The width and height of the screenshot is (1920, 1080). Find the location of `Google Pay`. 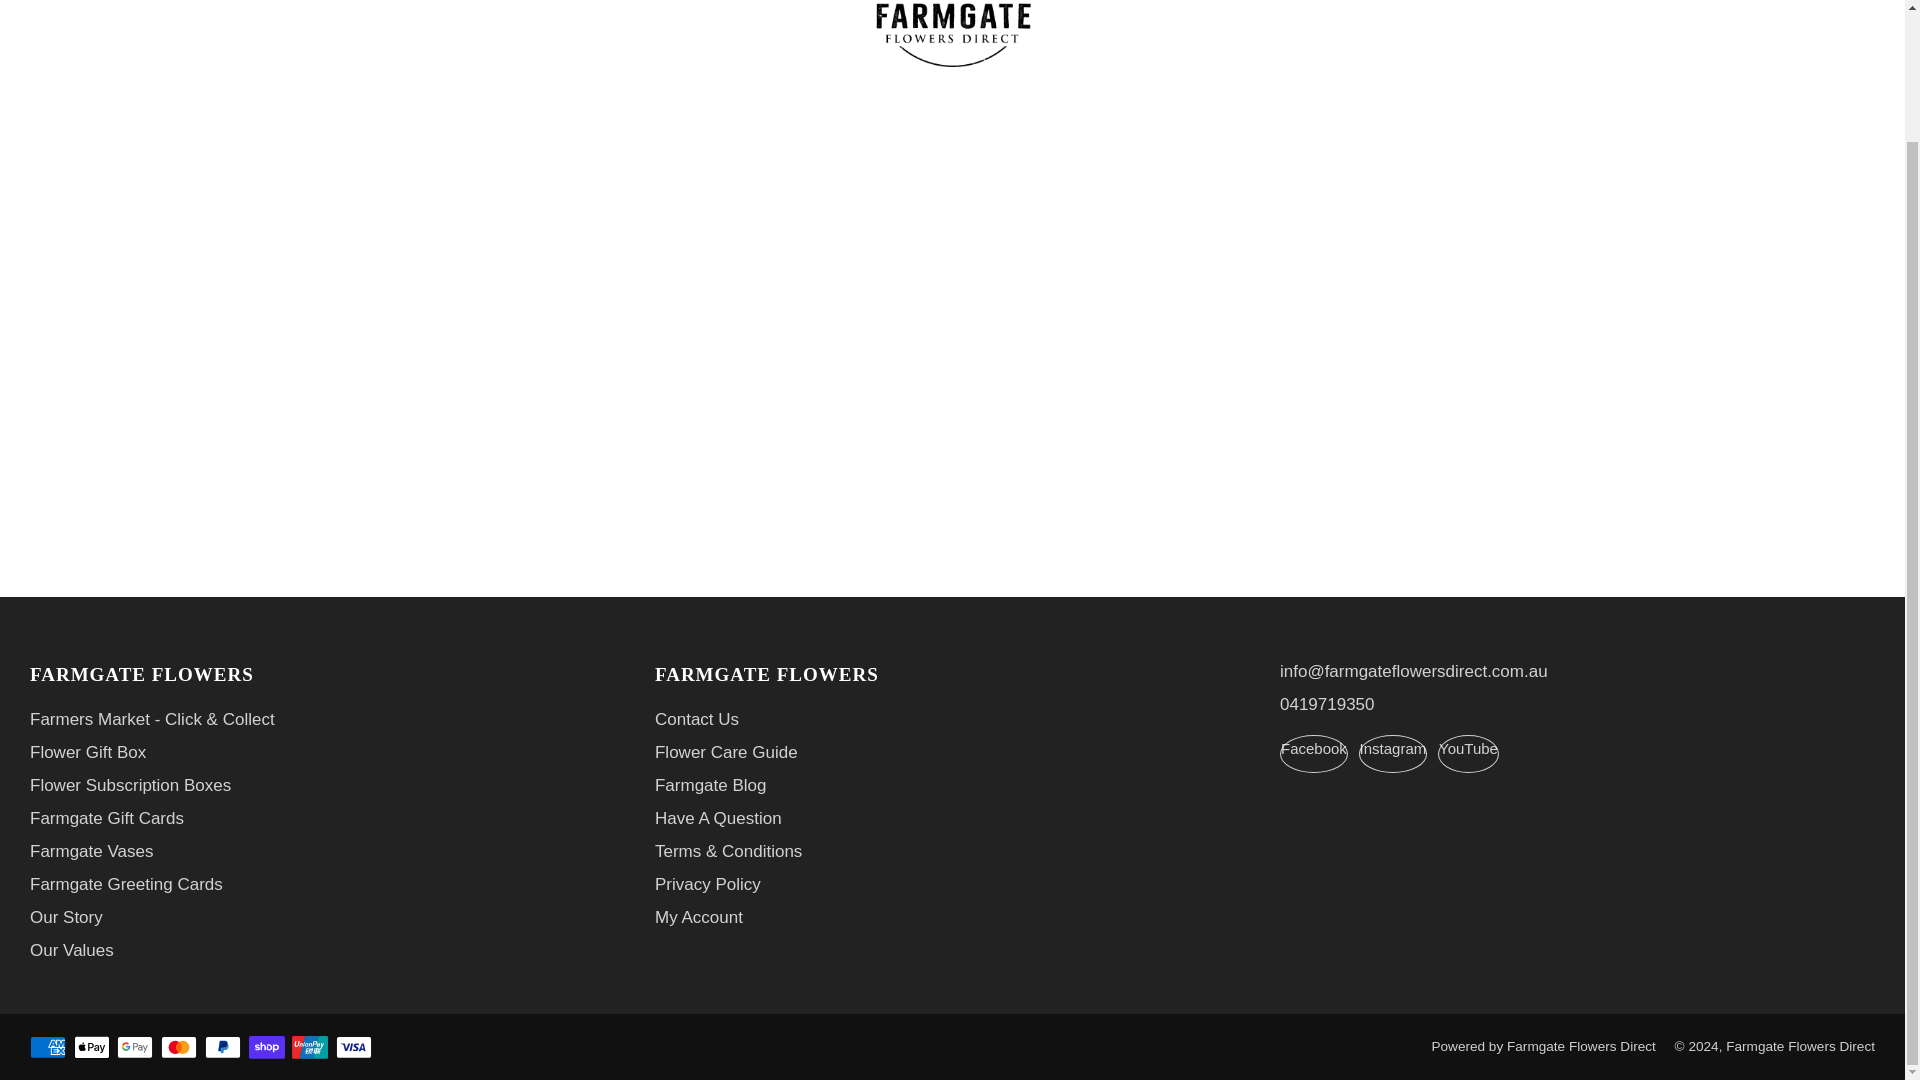

Google Pay is located at coordinates (135, 1048).